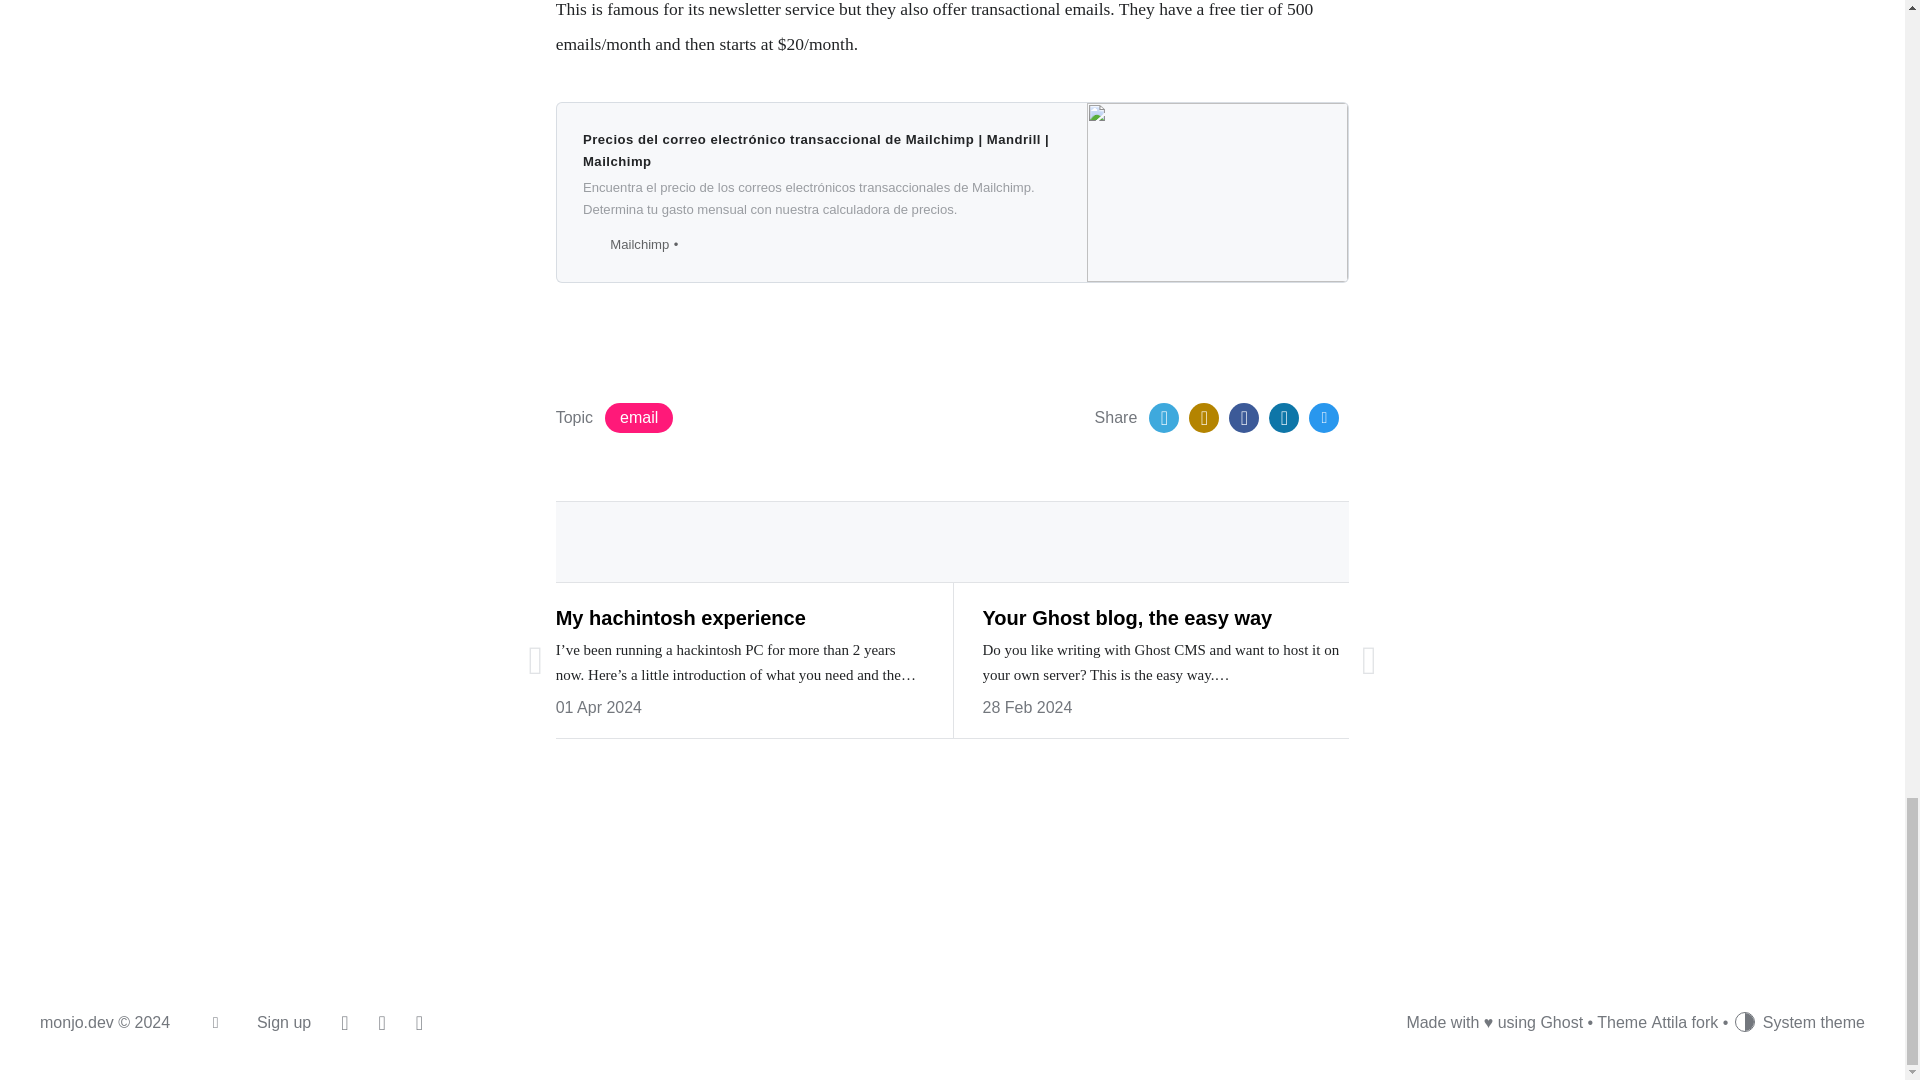  Describe the element at coordinates (1284, 418) in the screenshot. I see `LinkedIn` at that location.